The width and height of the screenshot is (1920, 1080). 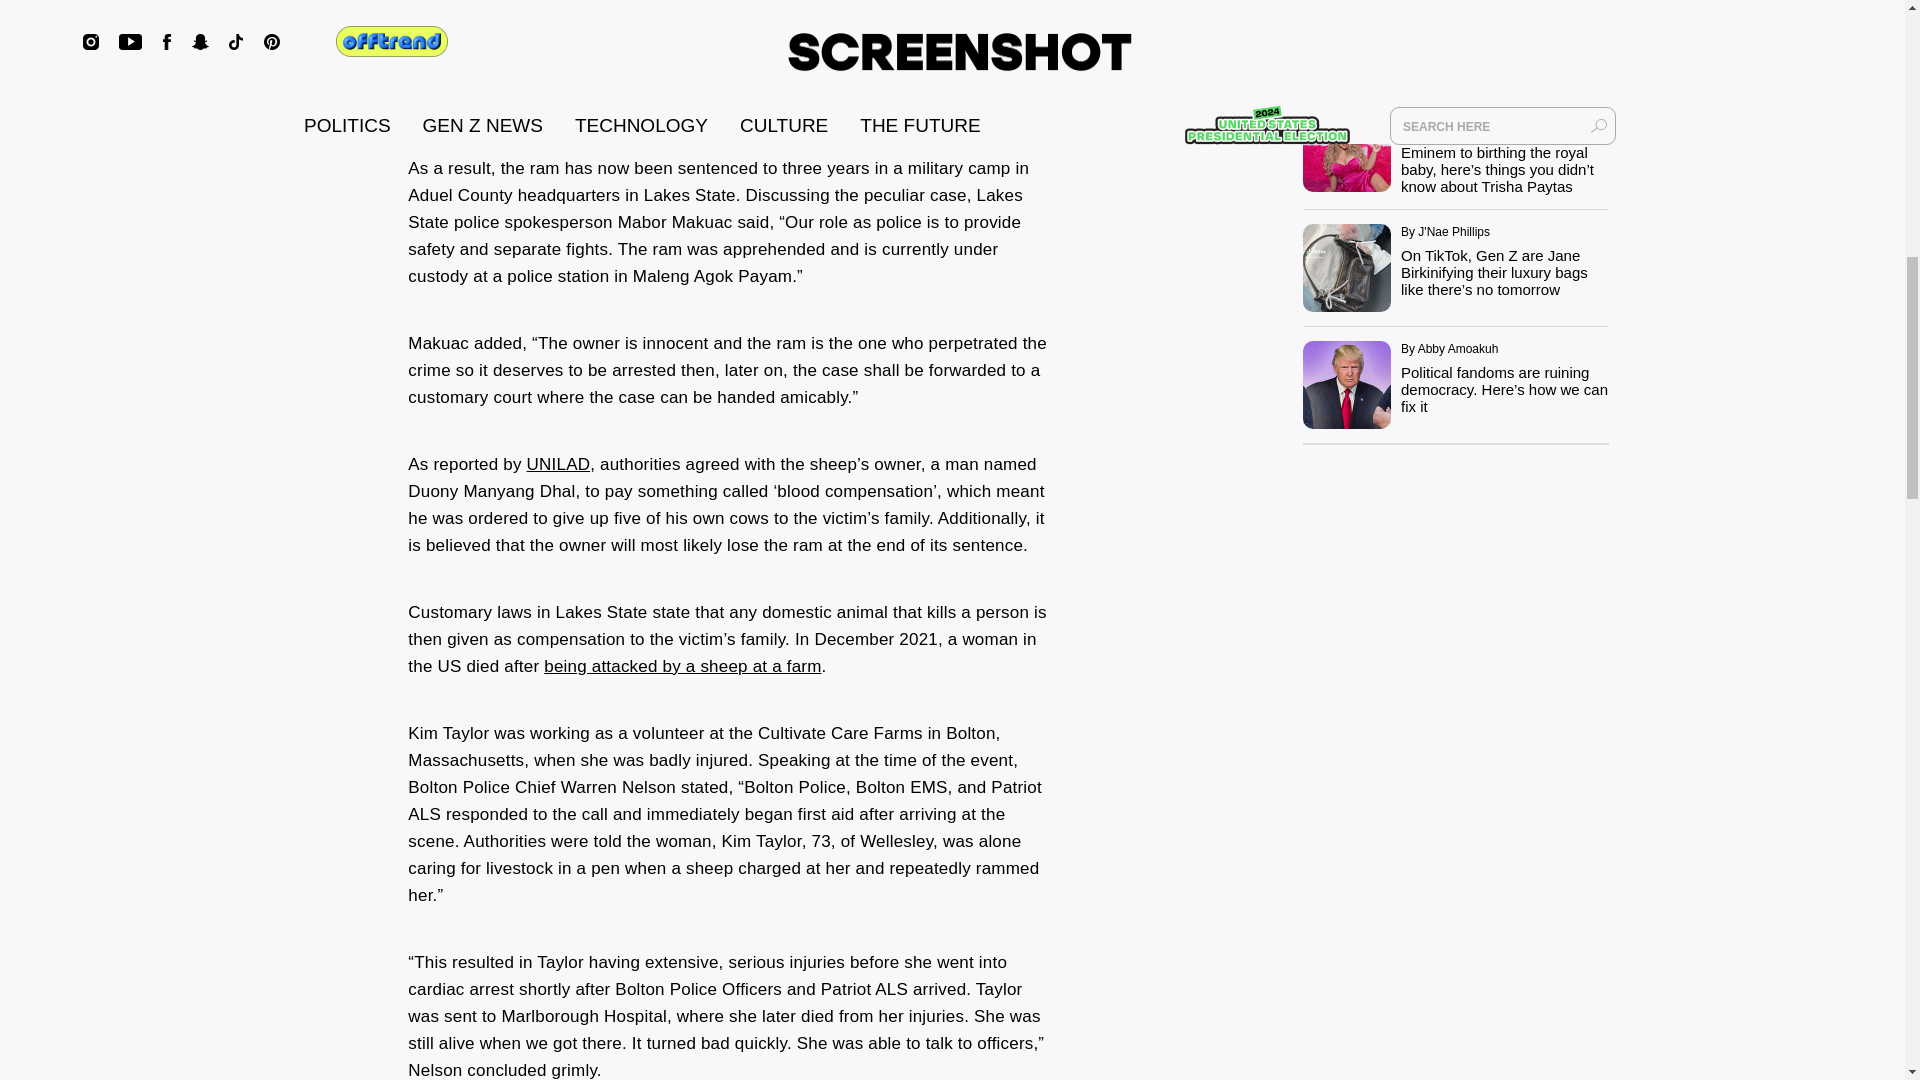 What do you see at coordinates (602, 101) in the screenshot?
I see `Adhieu Chaping` at bounding box center [602, 101].